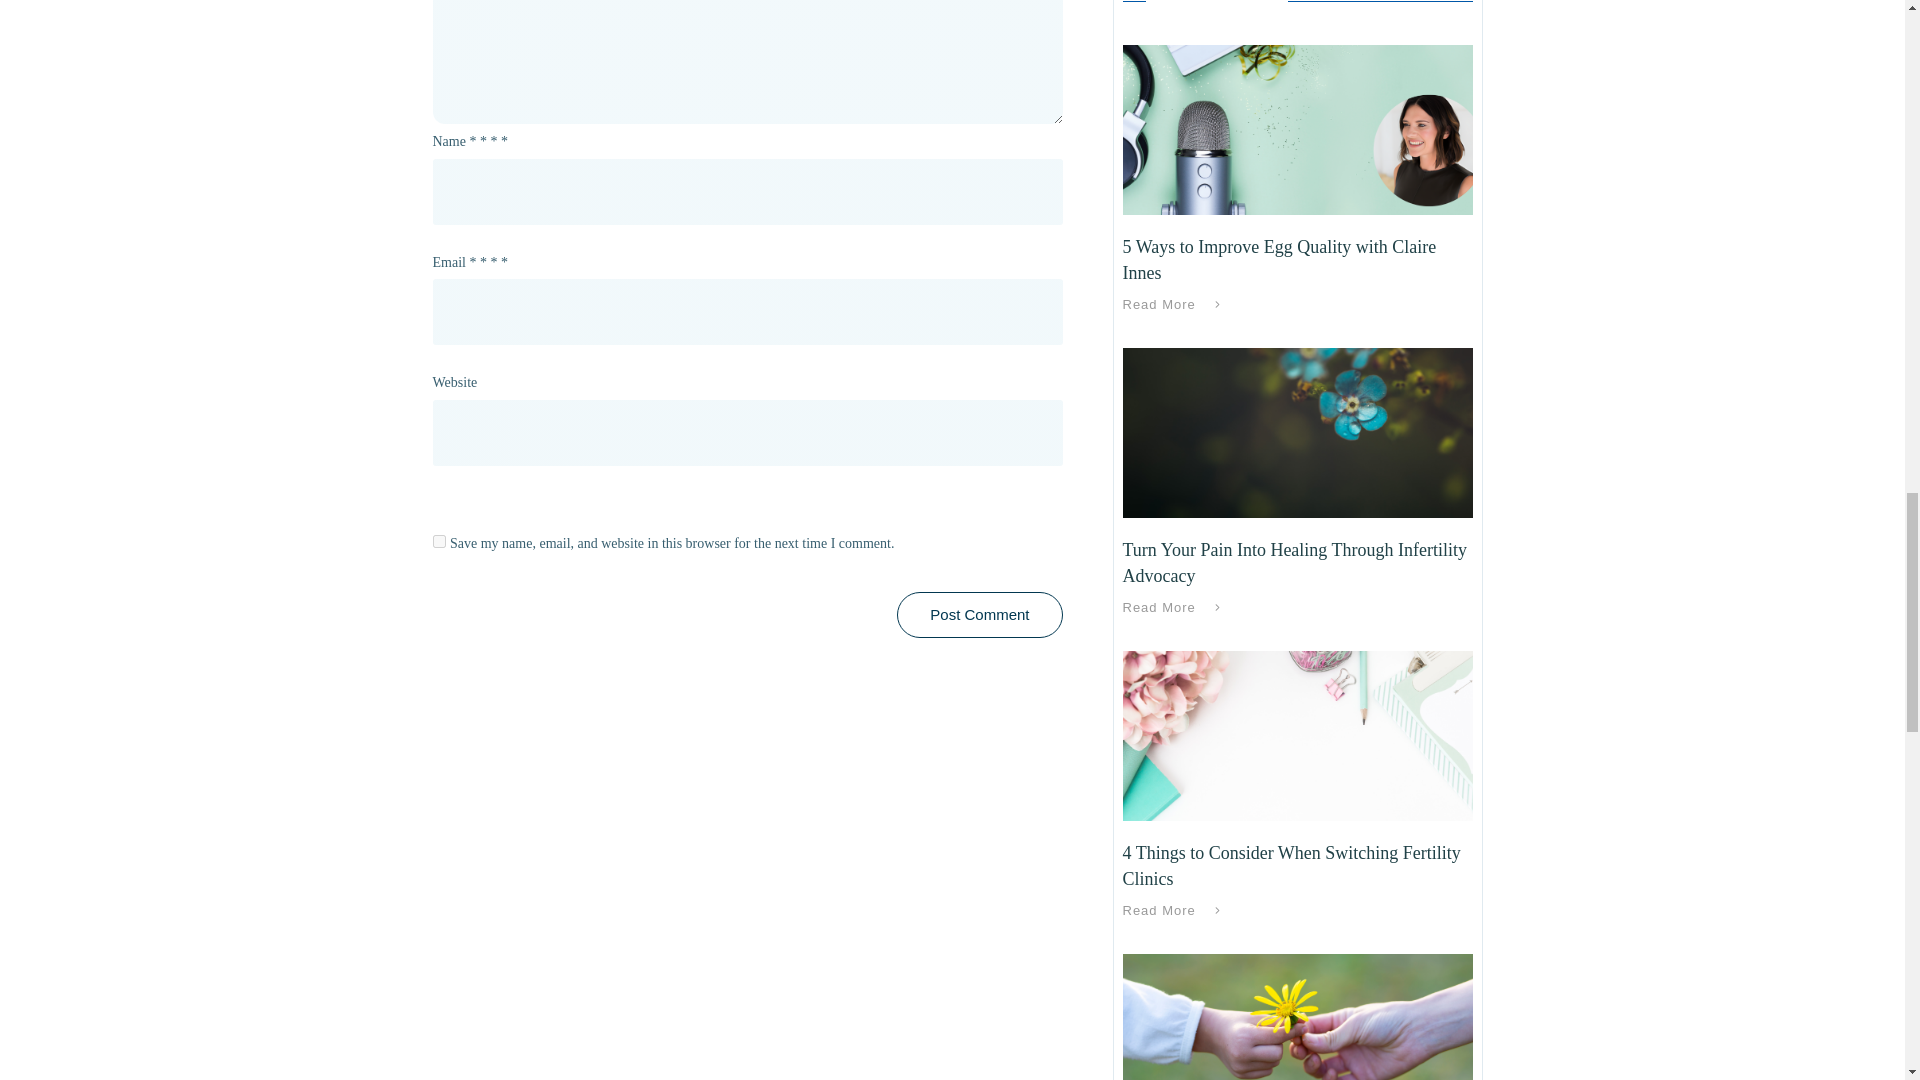 The image size is (1920, 1080). Describe the element at coordinates (1290, 865) in the screenshot. I see `4 Things to Consider When Switching Fertility Clinics` at that location.